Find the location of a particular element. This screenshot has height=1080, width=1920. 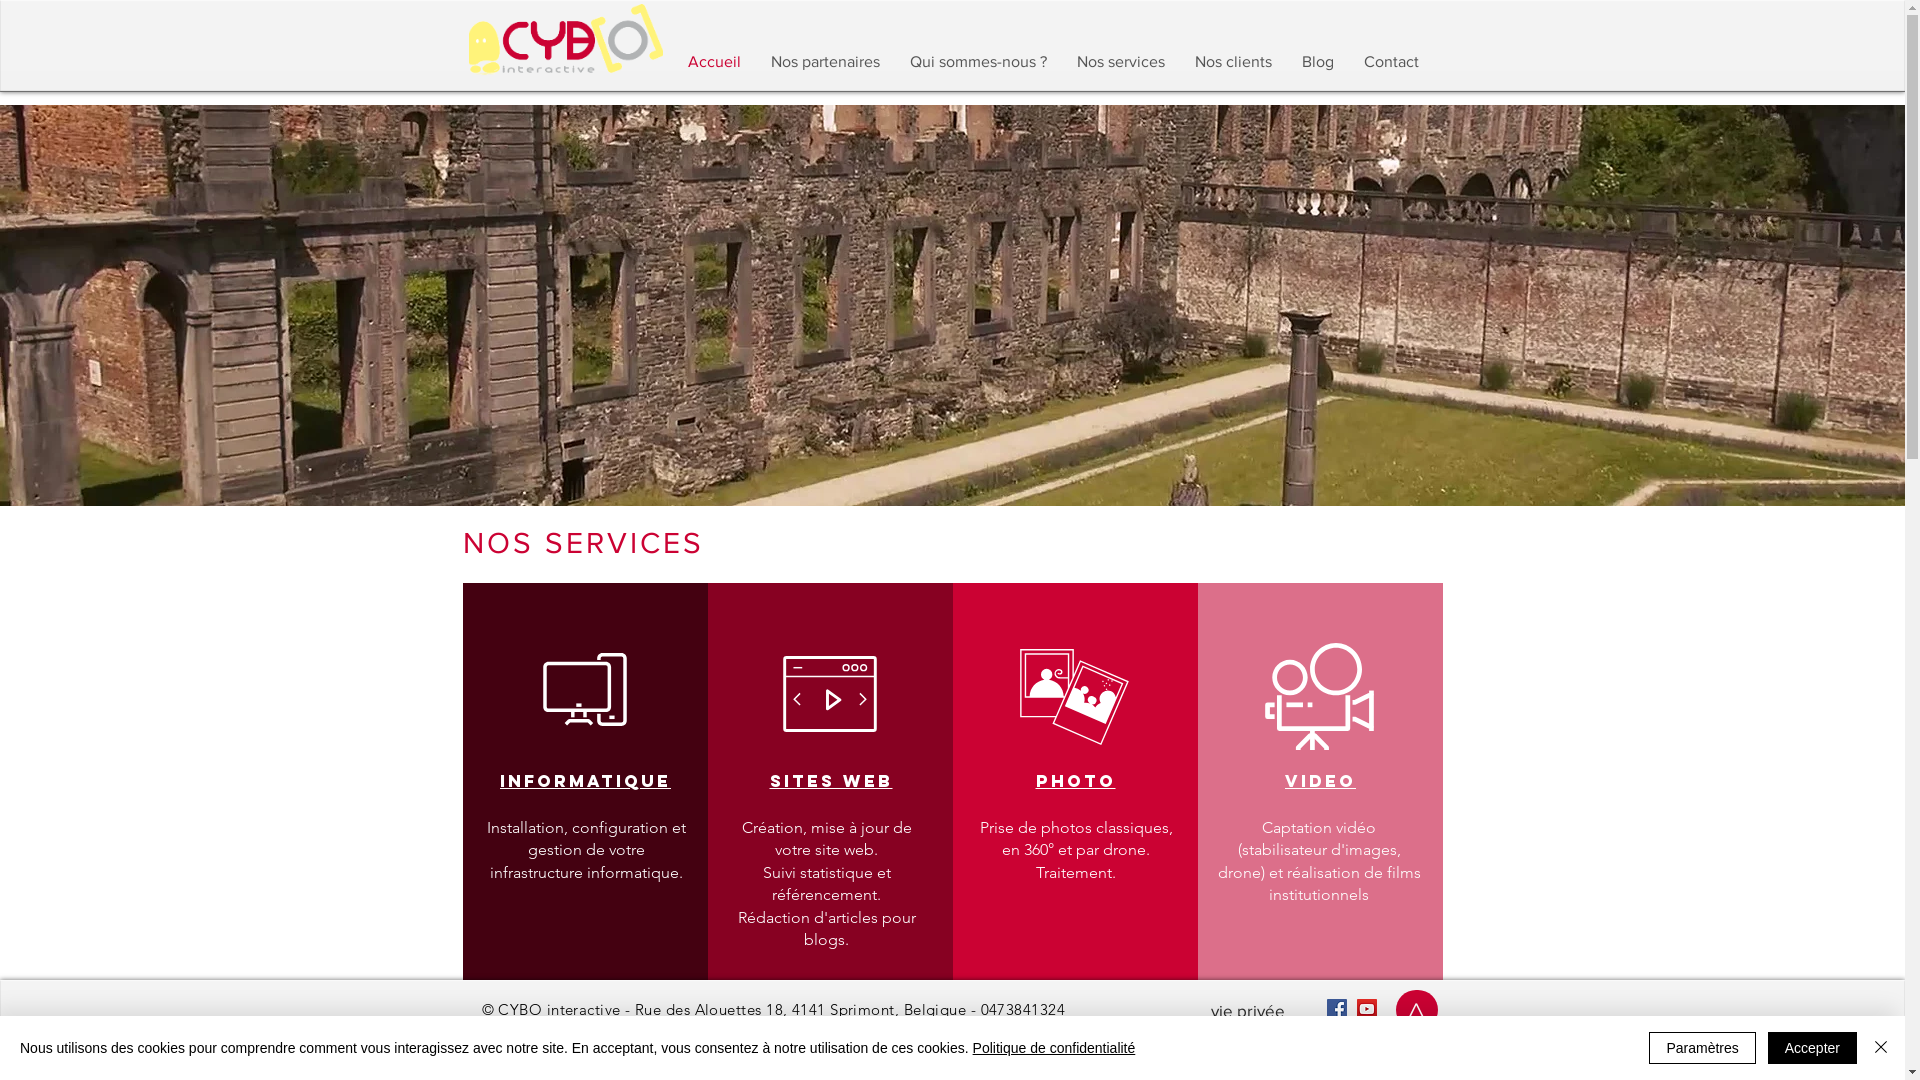

Qui sommes-nous ? is located at coordinates (978, 62).